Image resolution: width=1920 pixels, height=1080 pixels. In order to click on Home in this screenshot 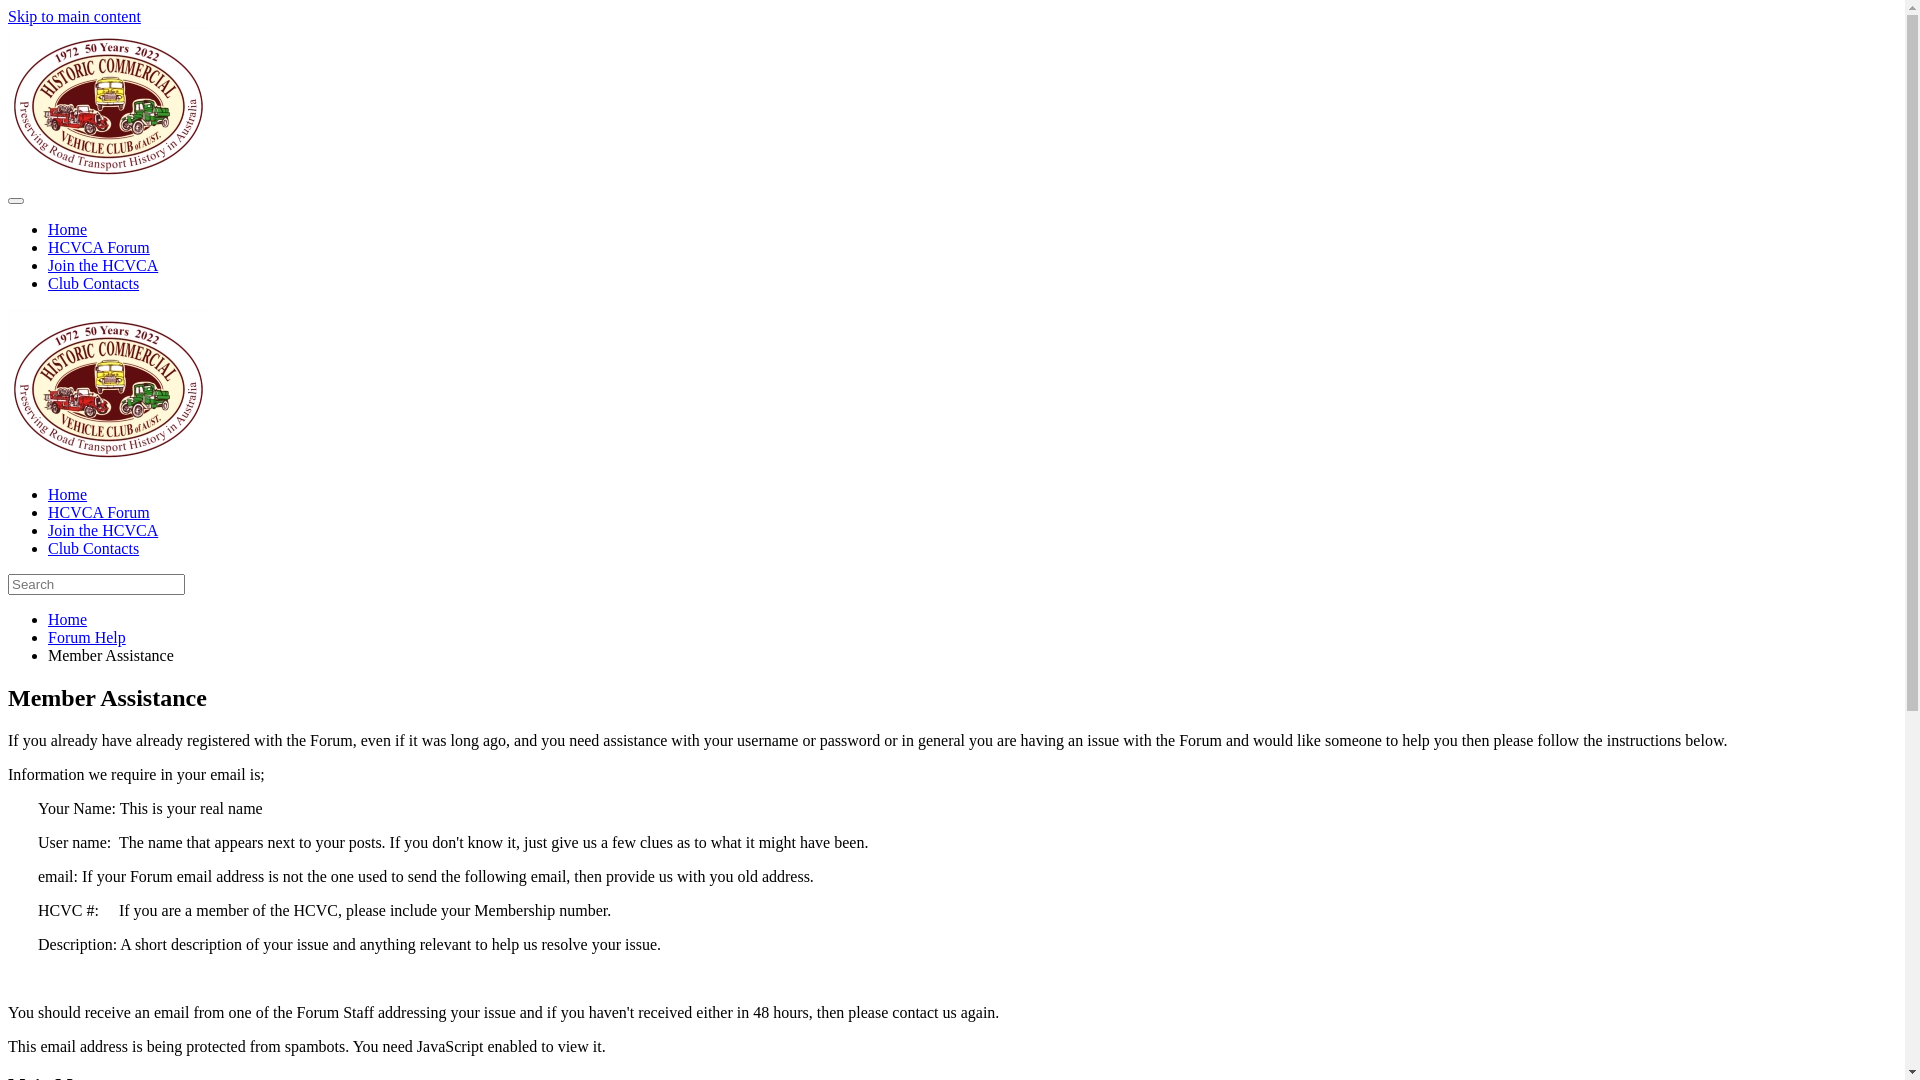, I will do `click(68, 494)`.